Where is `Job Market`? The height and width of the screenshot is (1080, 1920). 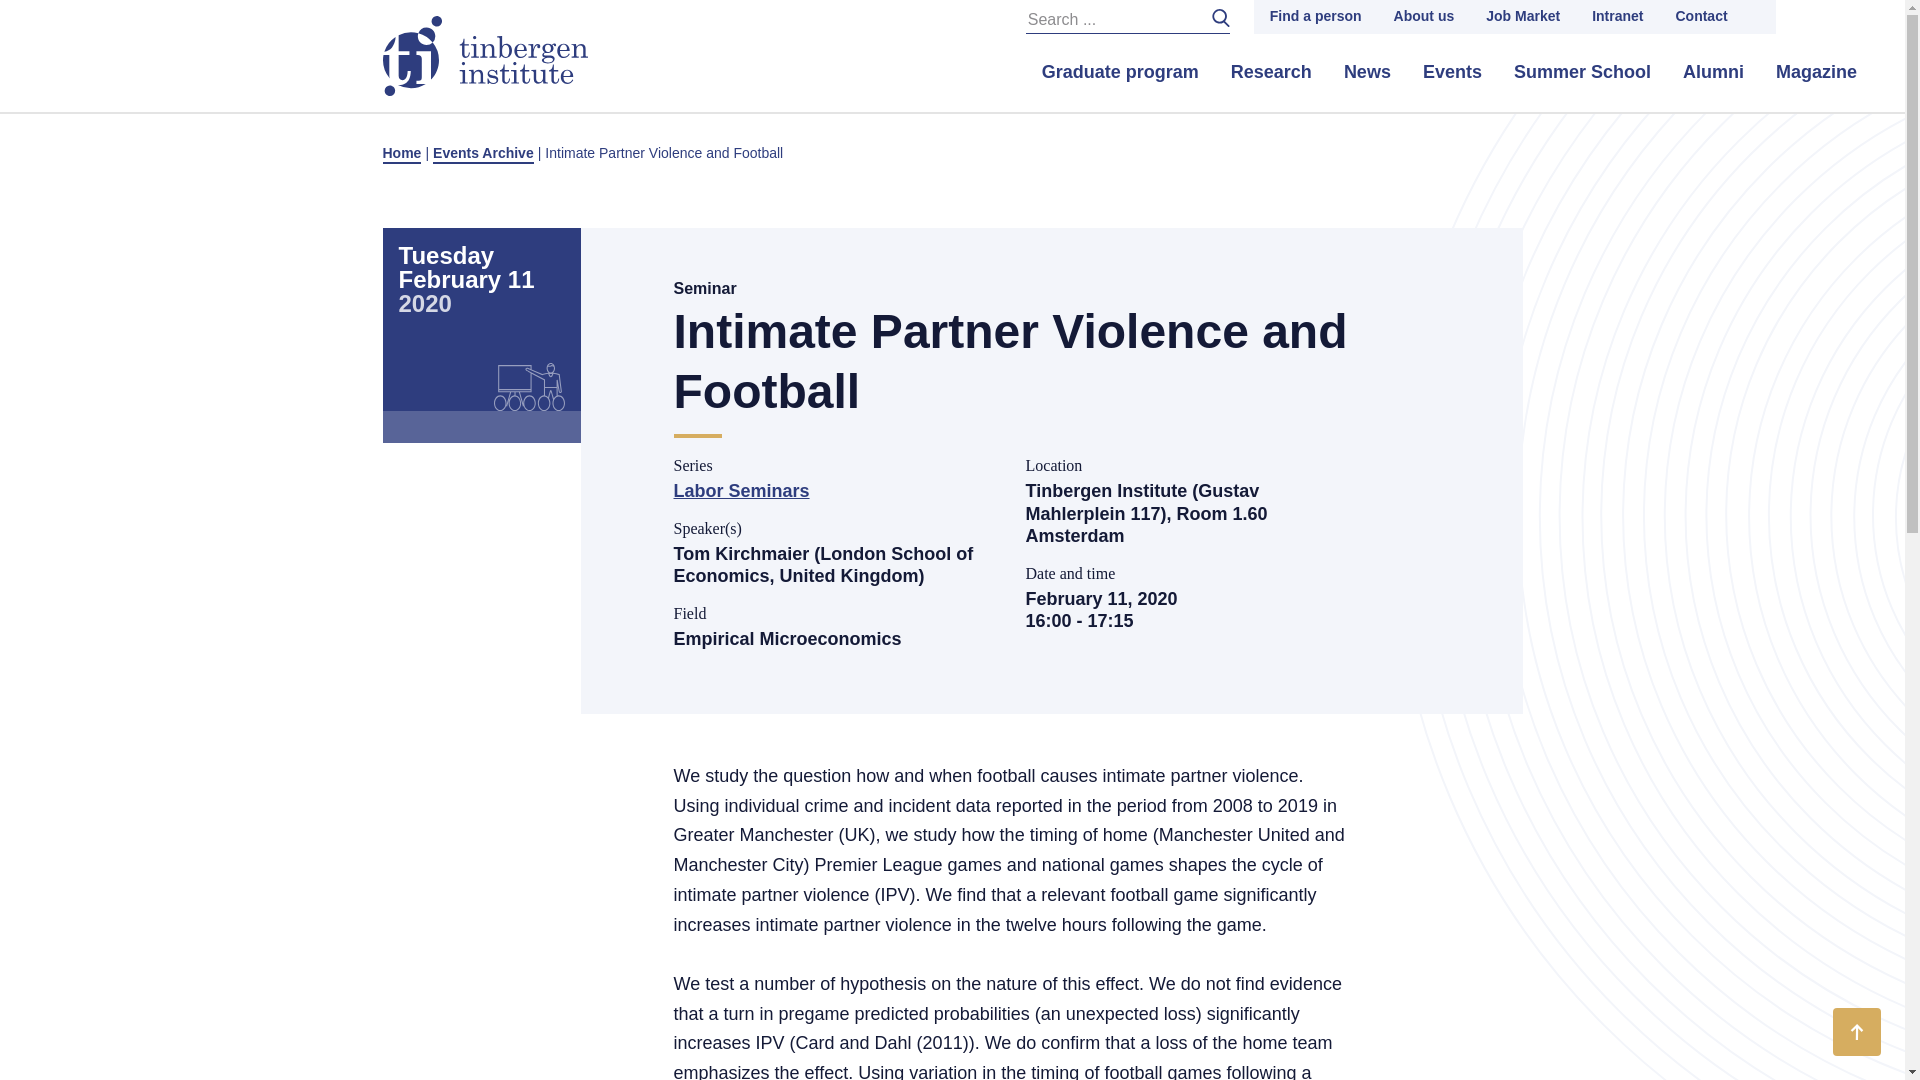 Job Market is located at coordinates (1523, 16).